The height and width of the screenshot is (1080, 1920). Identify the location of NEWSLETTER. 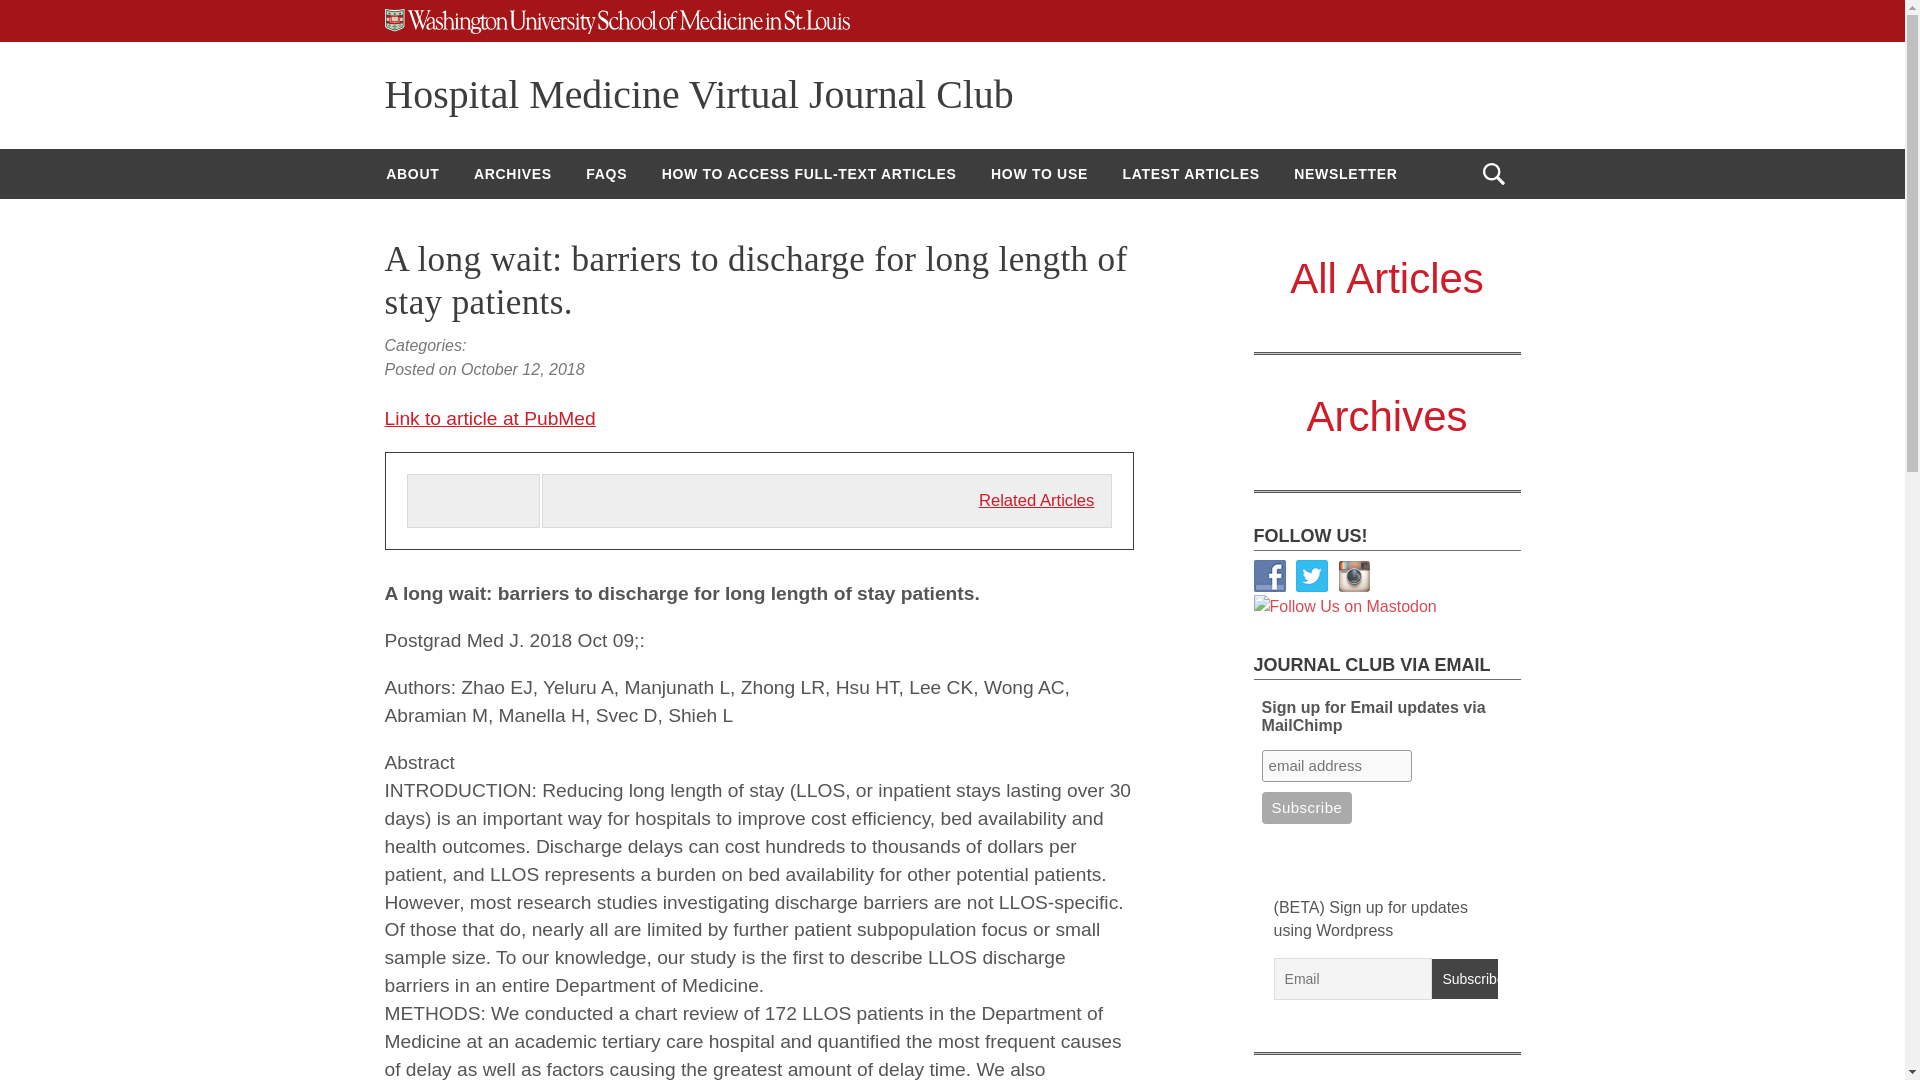
(1344, 174).